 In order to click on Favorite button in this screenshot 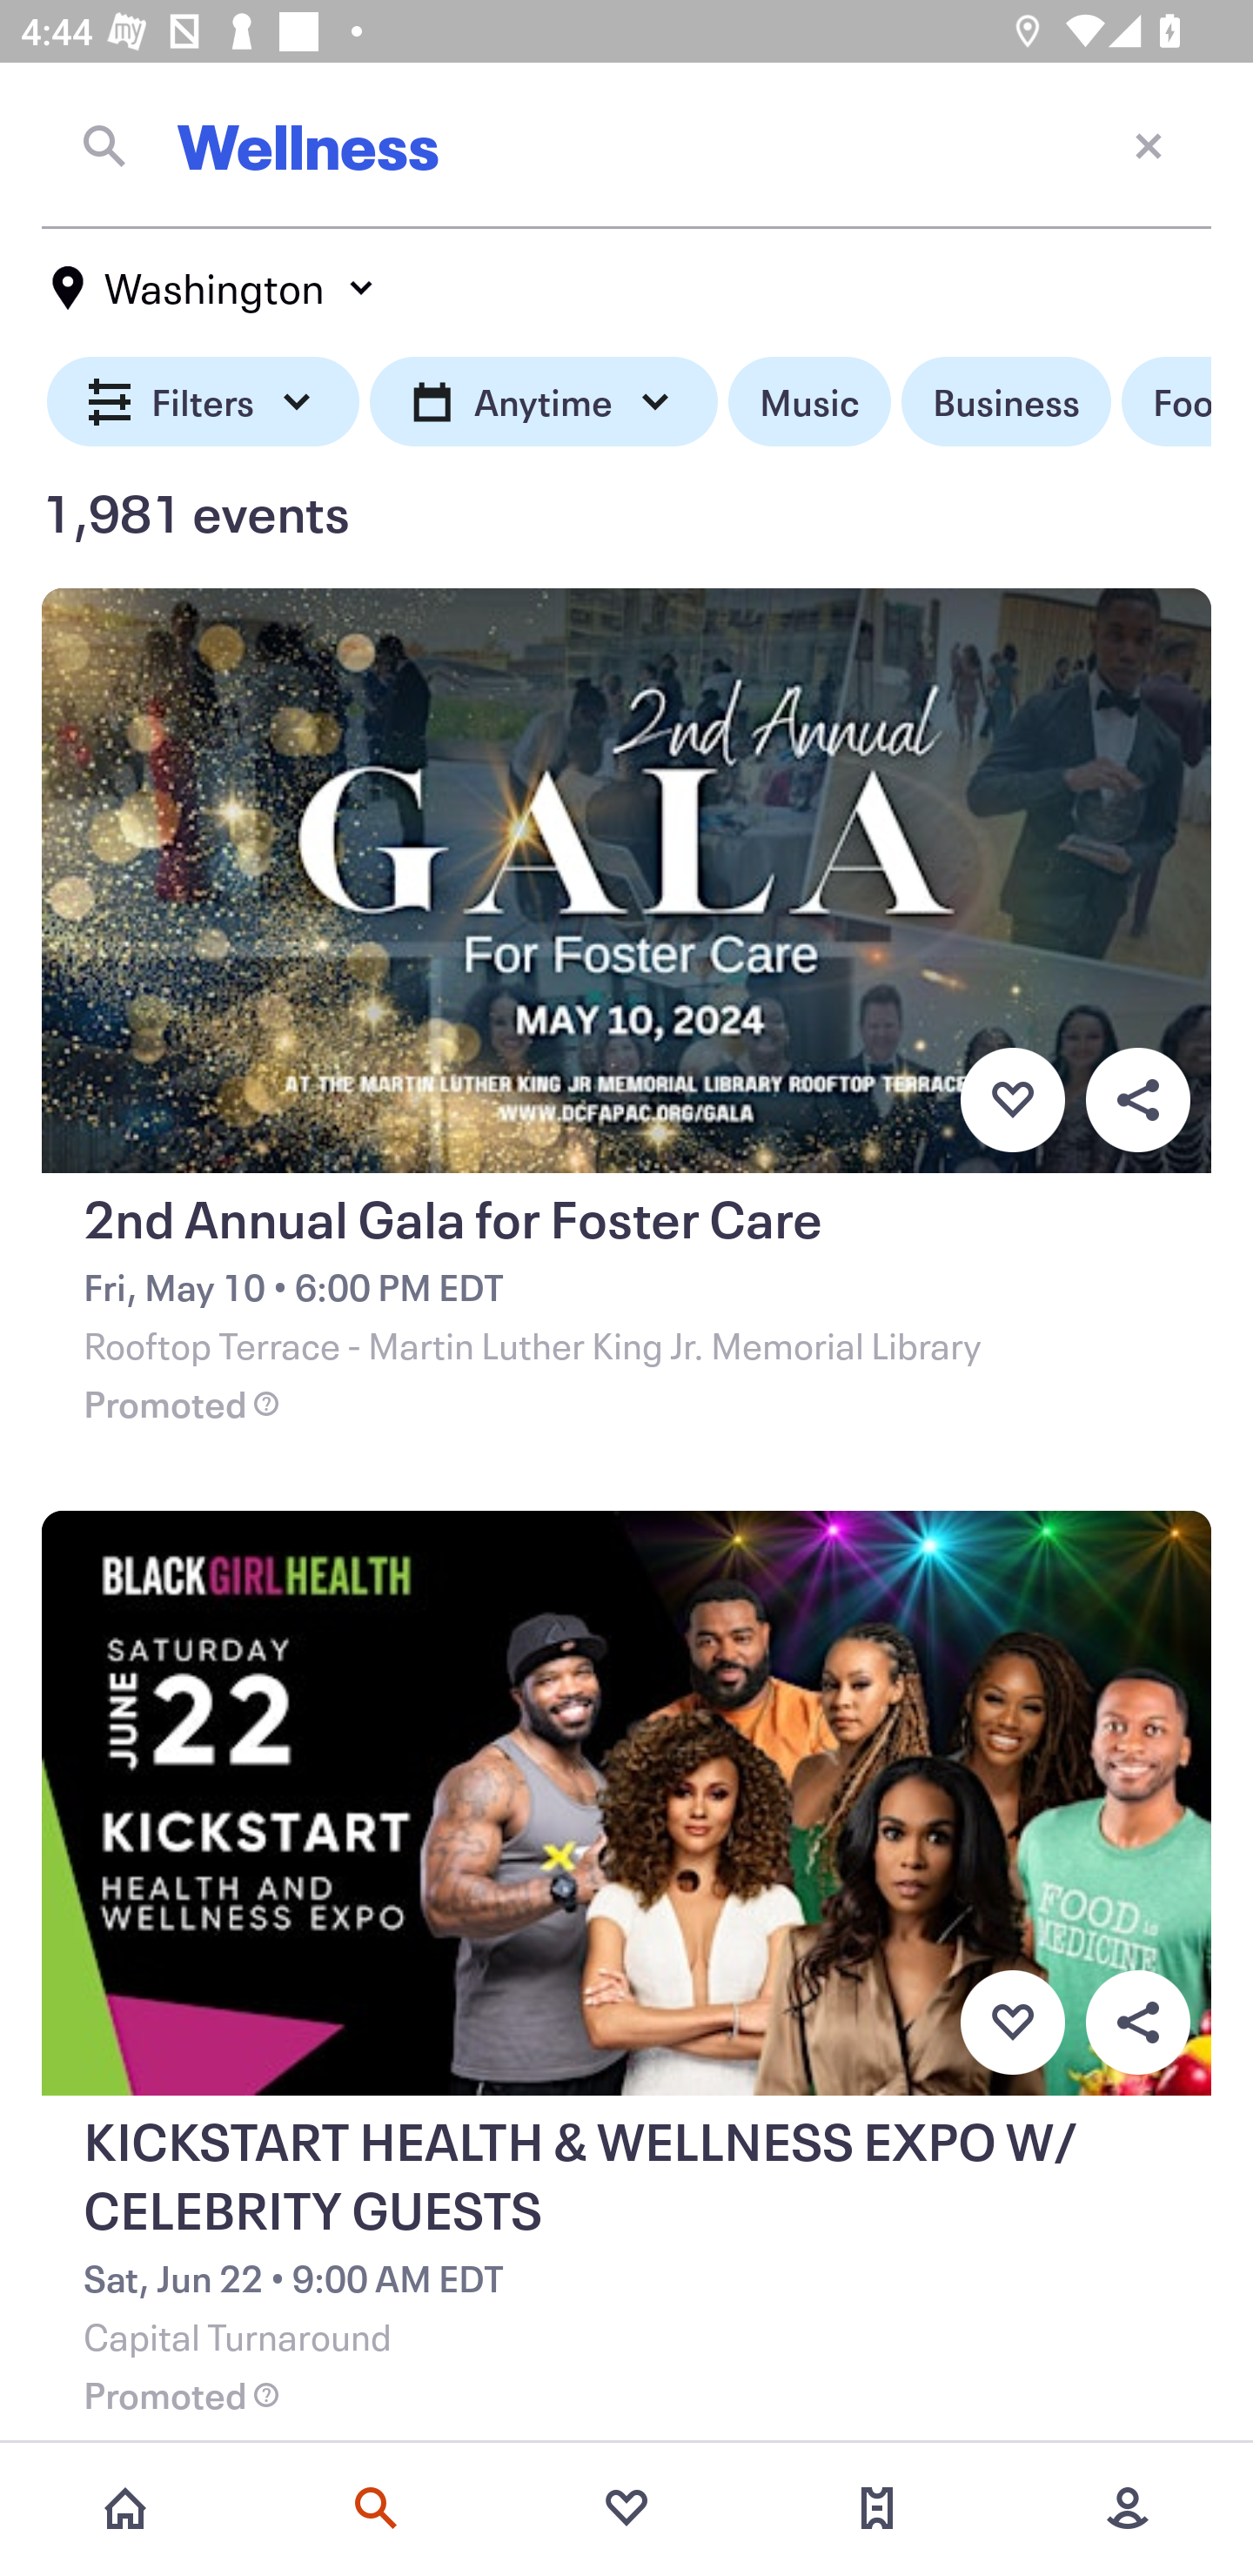, I will do `click(1012, 1099)`.